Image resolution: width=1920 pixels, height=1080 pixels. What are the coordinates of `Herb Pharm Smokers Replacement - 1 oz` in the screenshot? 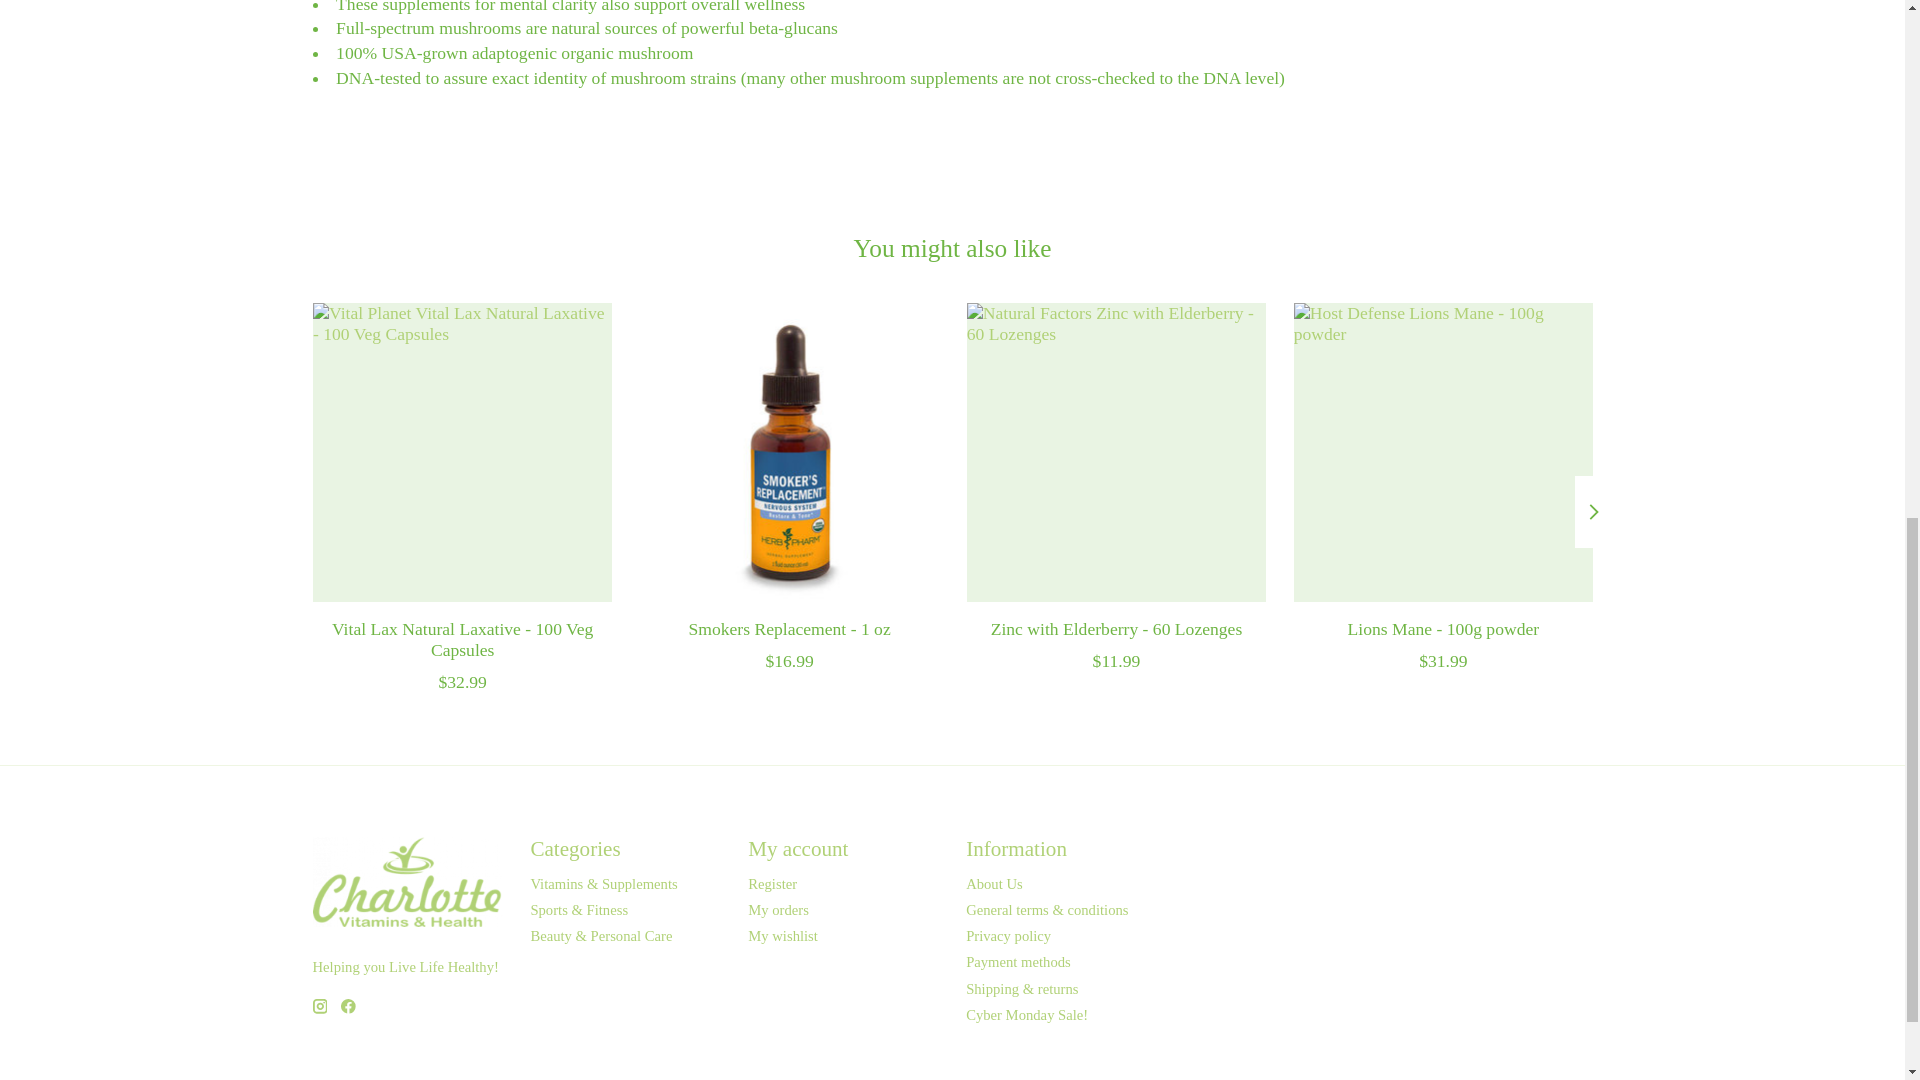 It's located at (788, 452).